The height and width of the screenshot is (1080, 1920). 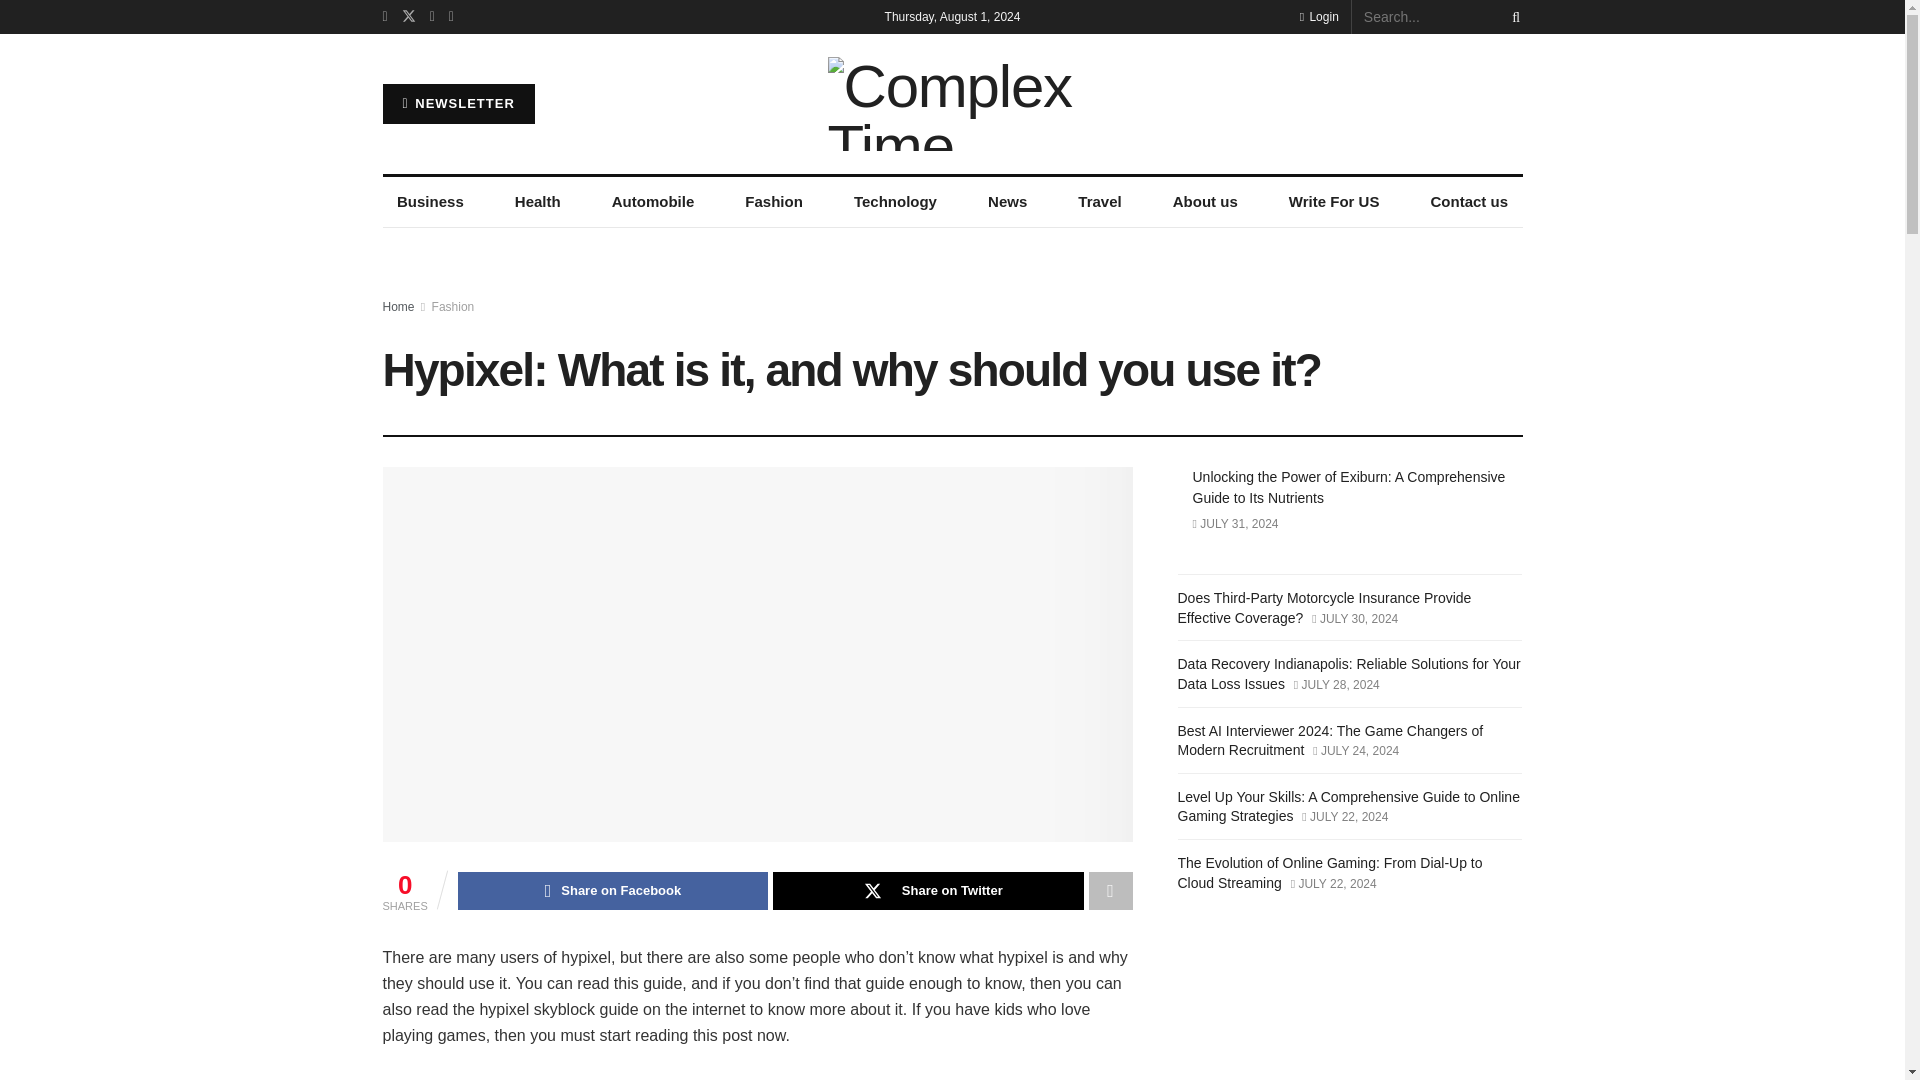 I want to click on Automobile, so click(x=652, y=202).